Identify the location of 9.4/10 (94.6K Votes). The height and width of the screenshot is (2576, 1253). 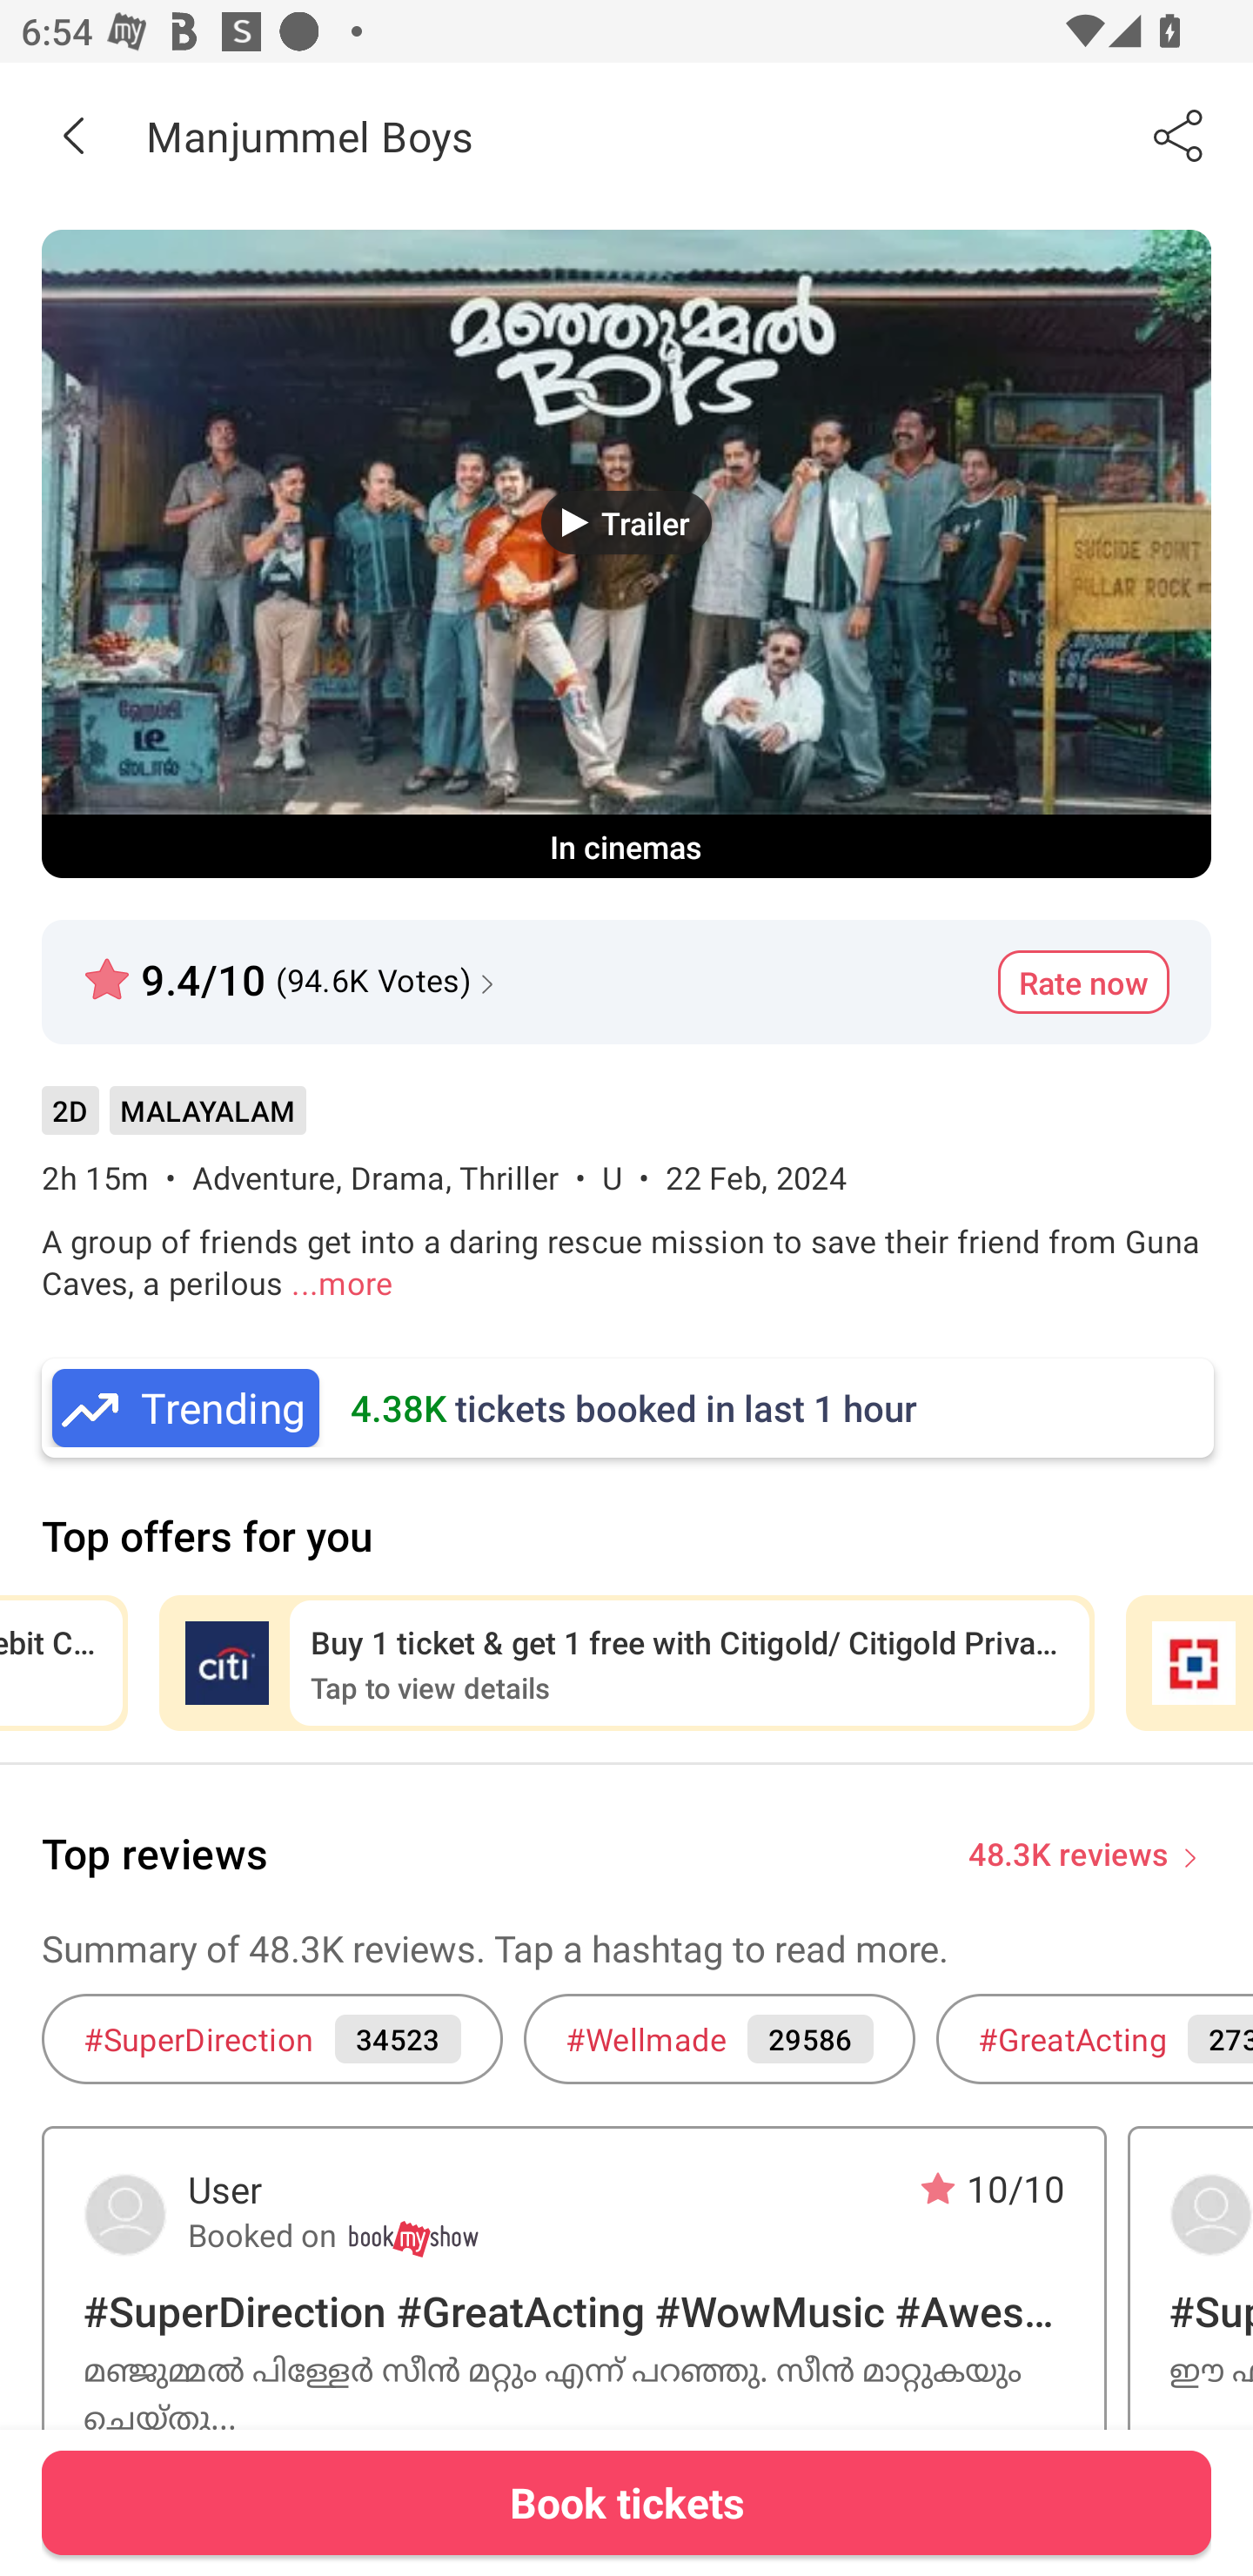
(292, 968).